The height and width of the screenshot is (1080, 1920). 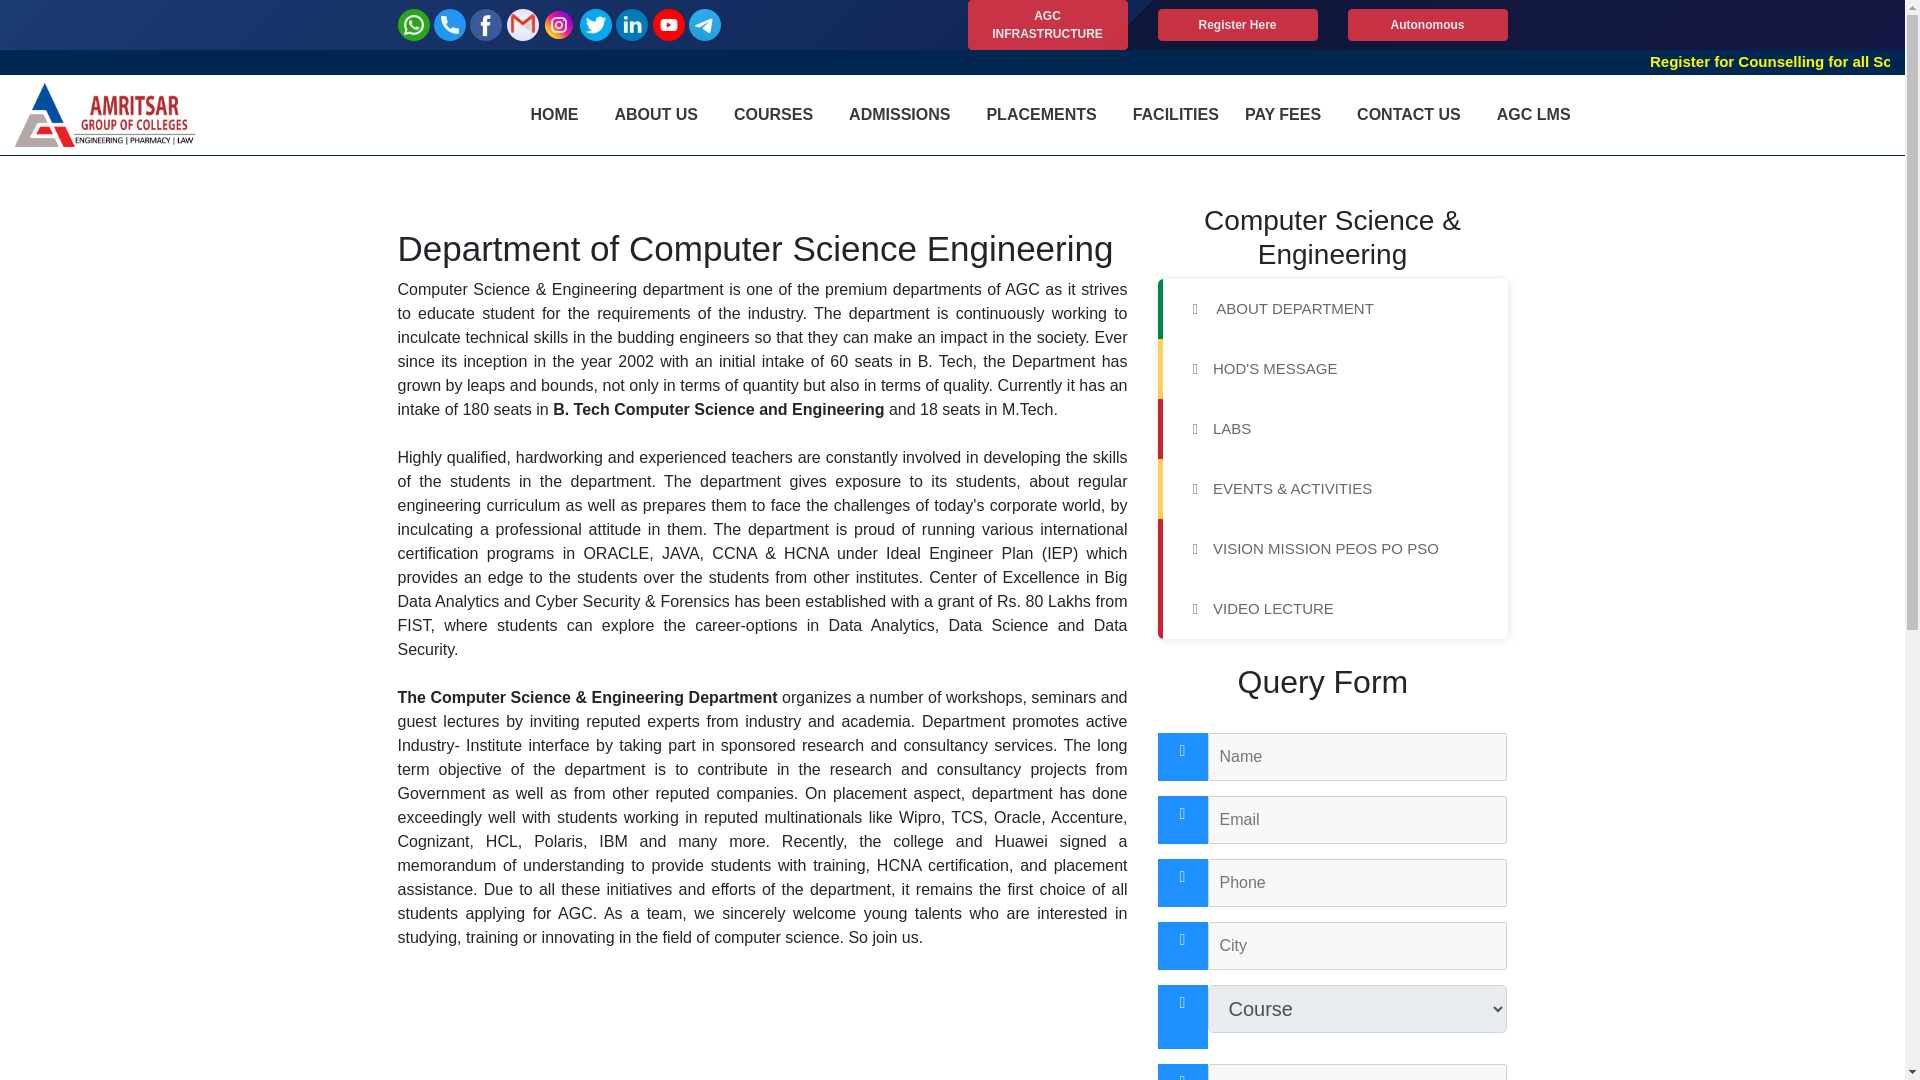 What do you see at coordinates (105, 114) in the screenshot?
I see `AGC logo` at bounding box center [105, 114].